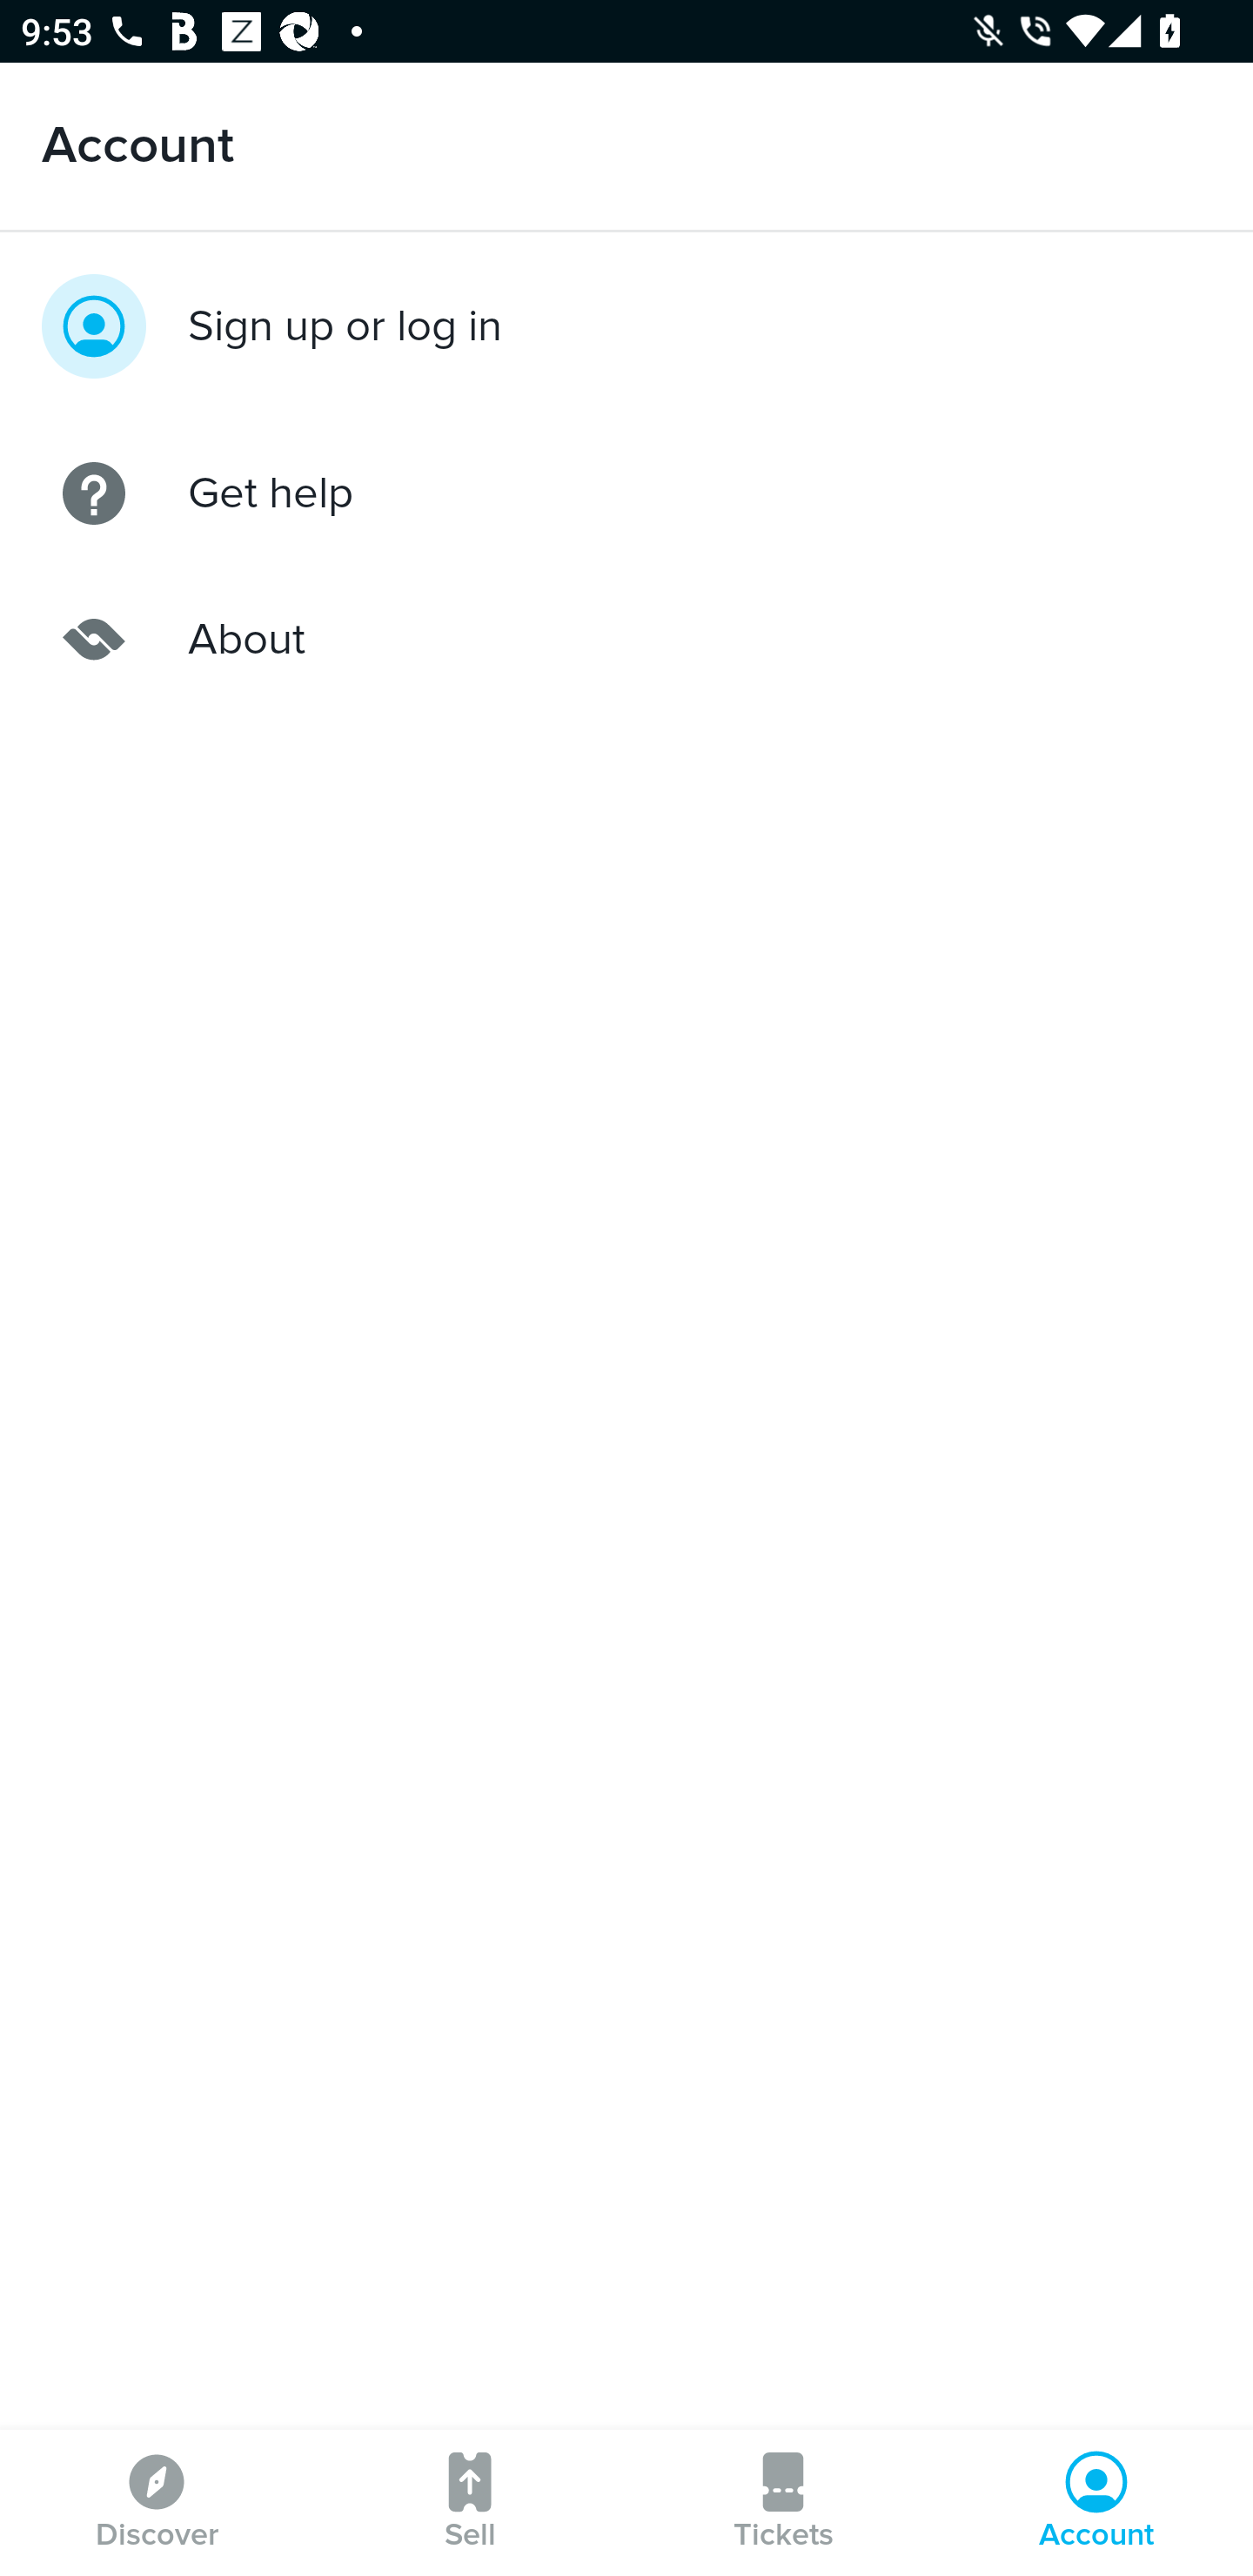 This screenshot has height=2576, width=1253. What do you see at coordinates (626, 493) in the screenshot?
I see `Get help` at bounding box center [626, 493].